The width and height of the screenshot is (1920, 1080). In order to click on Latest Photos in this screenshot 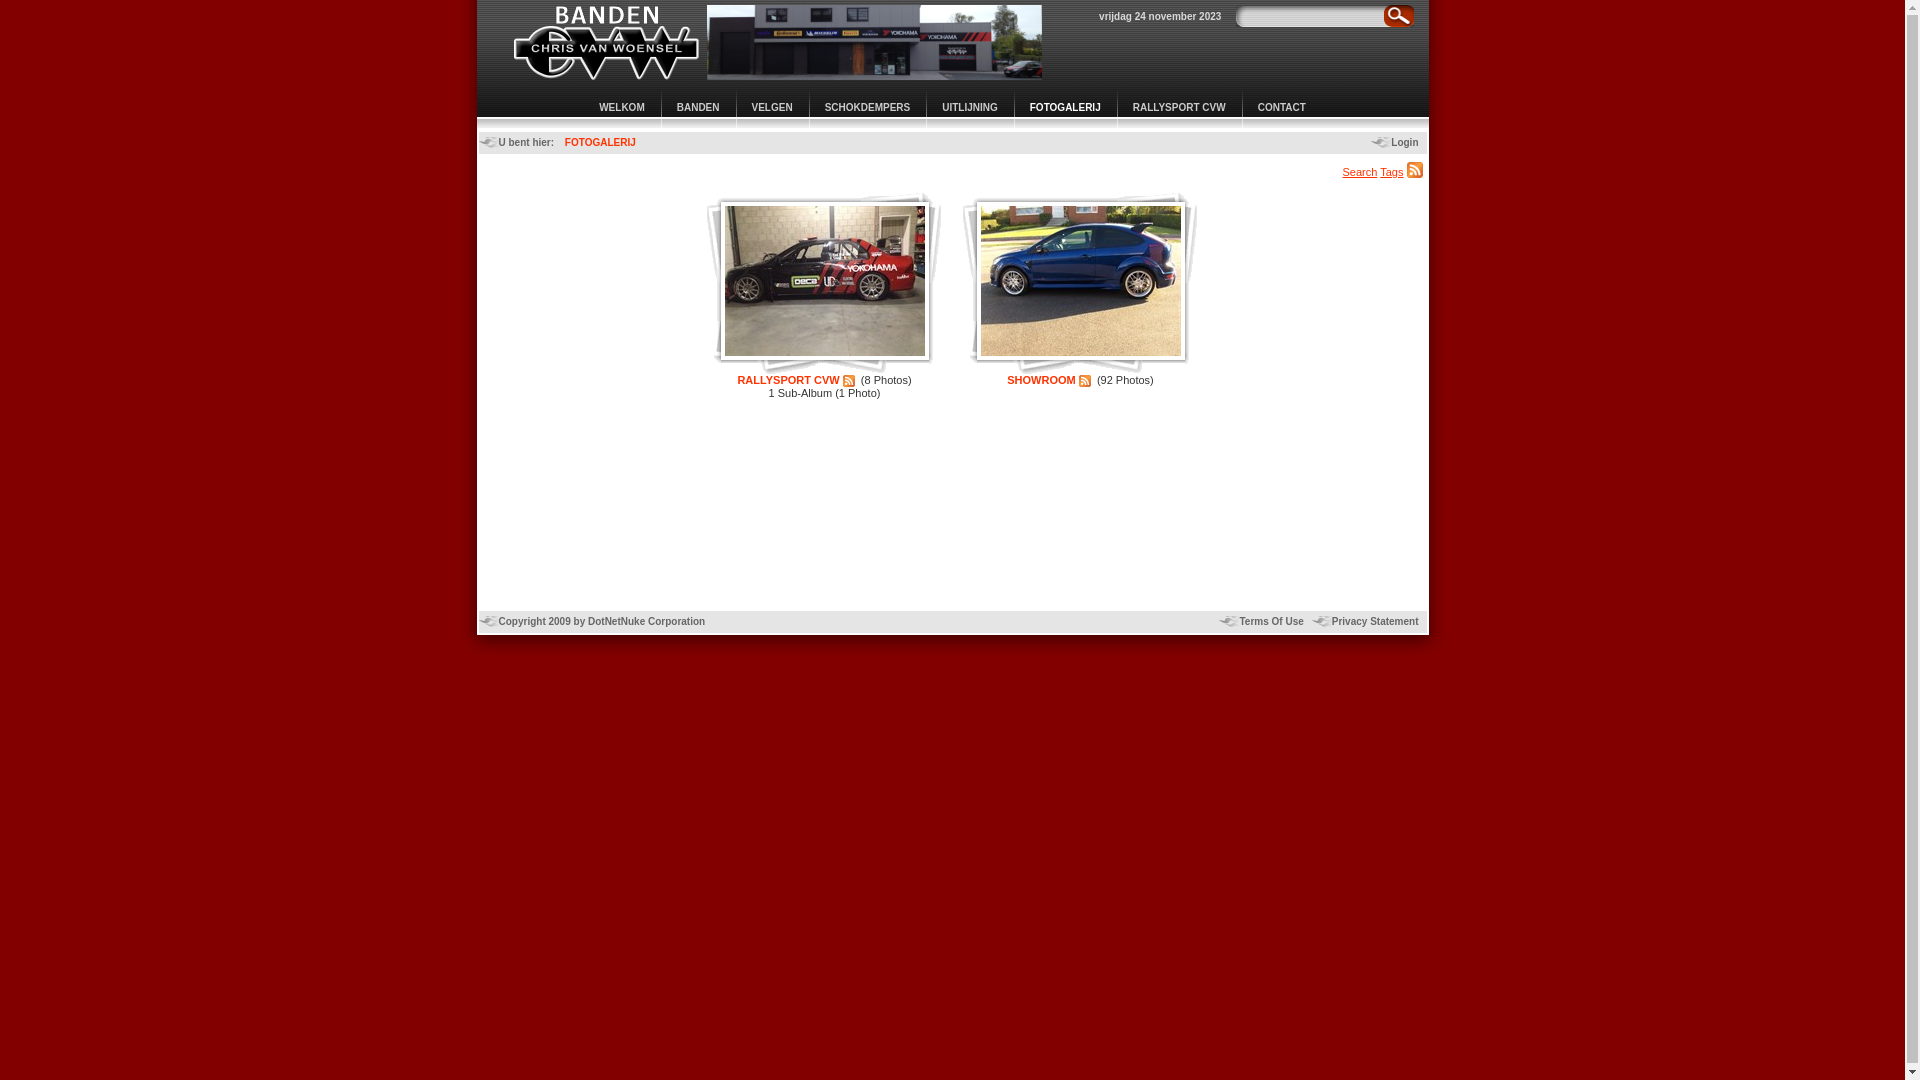, I will do `click(1414, 172)`.